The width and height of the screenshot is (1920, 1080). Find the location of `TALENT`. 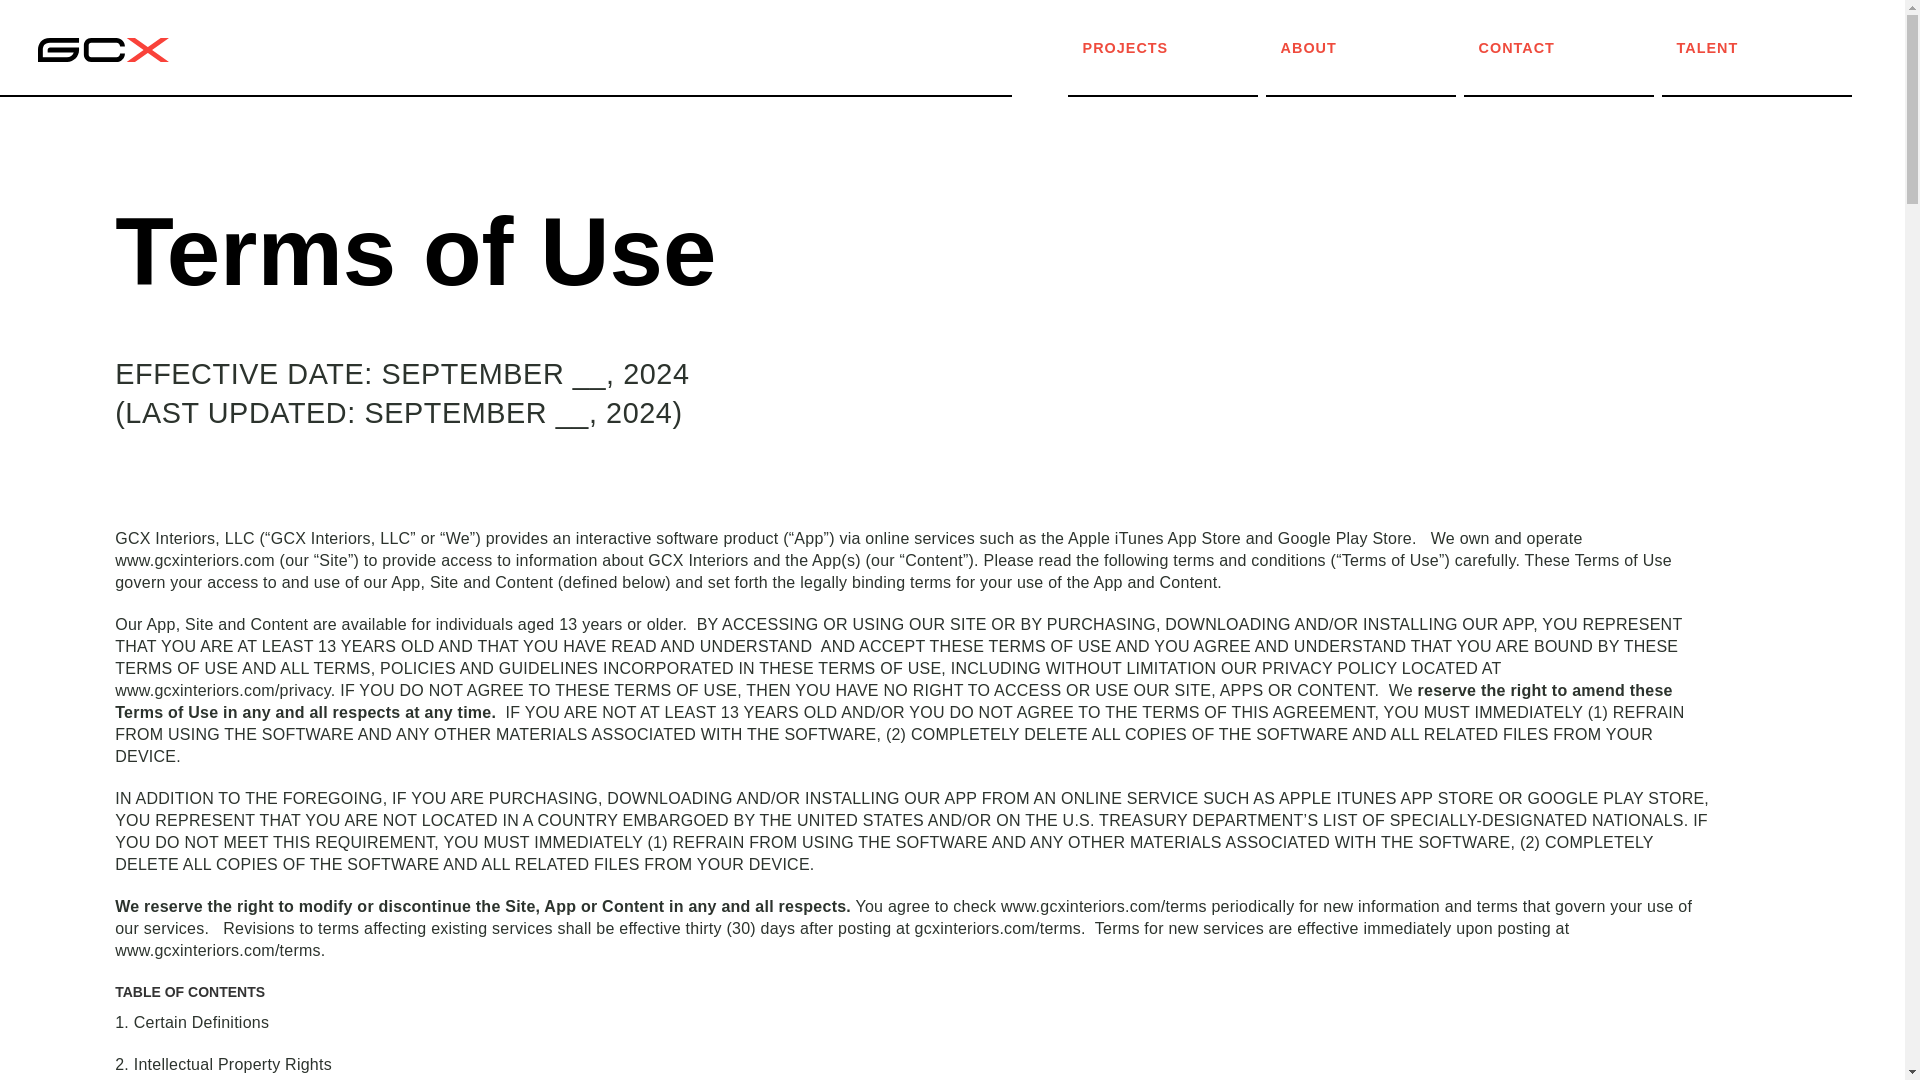

TALENT is located at coordinates (1770, 50).